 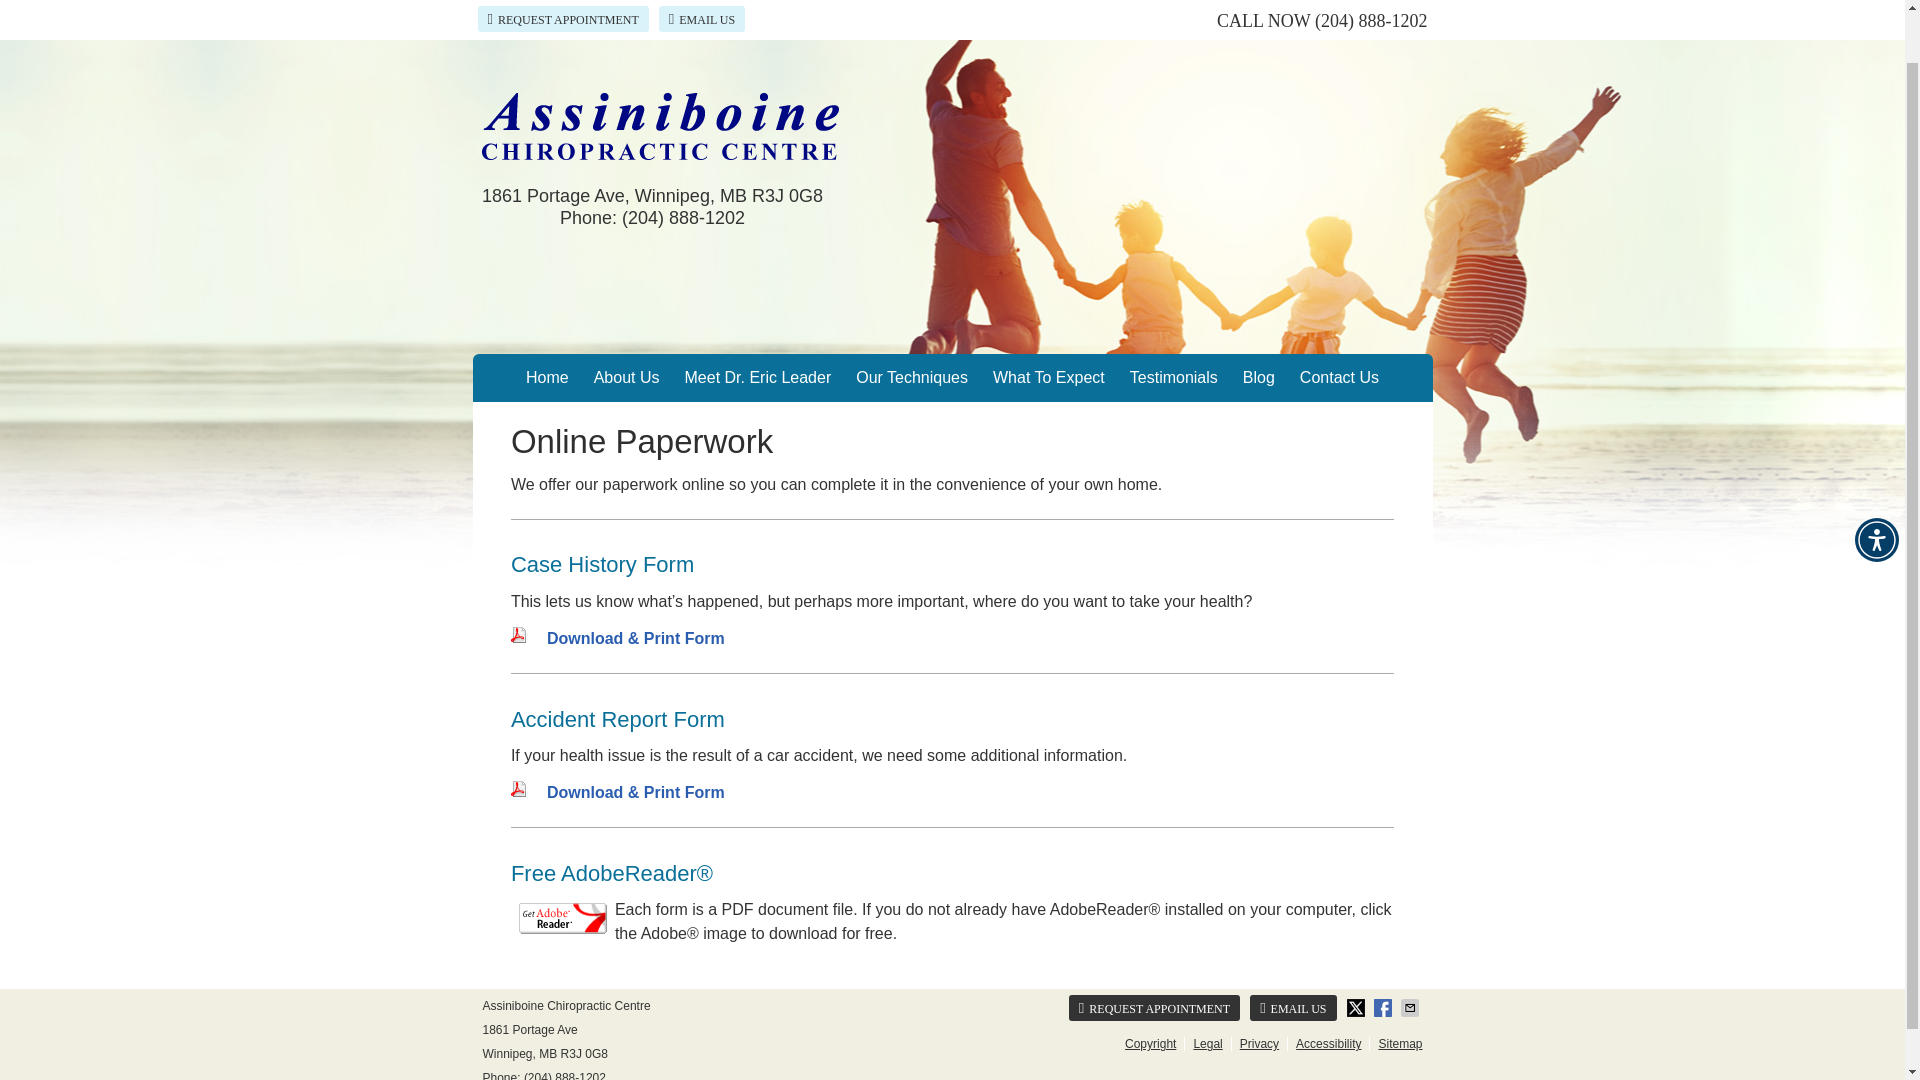 I want to click on REQUEST APPOINTMENT, so click(x=1154, y=1007).